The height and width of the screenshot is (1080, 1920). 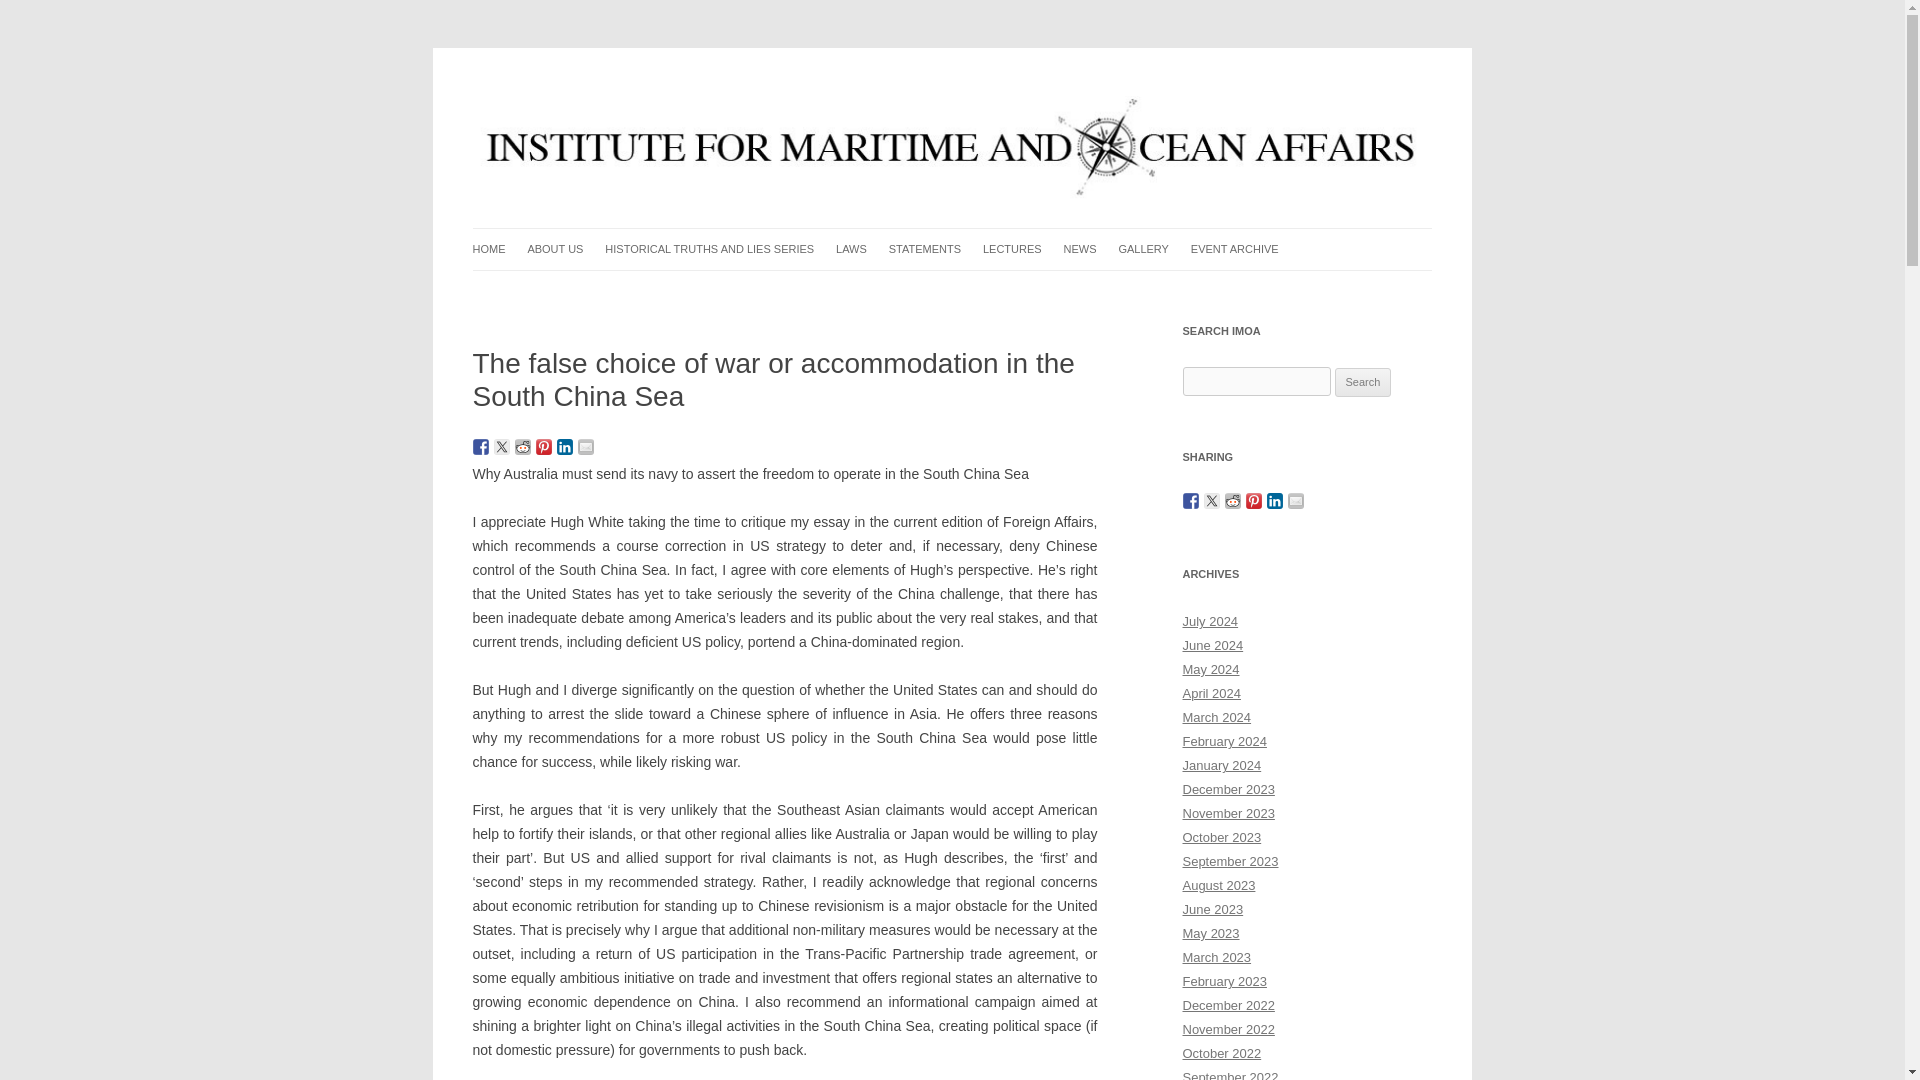 What do you see at coordinates (502, 446) in the screenshot?
I see `Share on Twitter` at bounding box center [502, 446].